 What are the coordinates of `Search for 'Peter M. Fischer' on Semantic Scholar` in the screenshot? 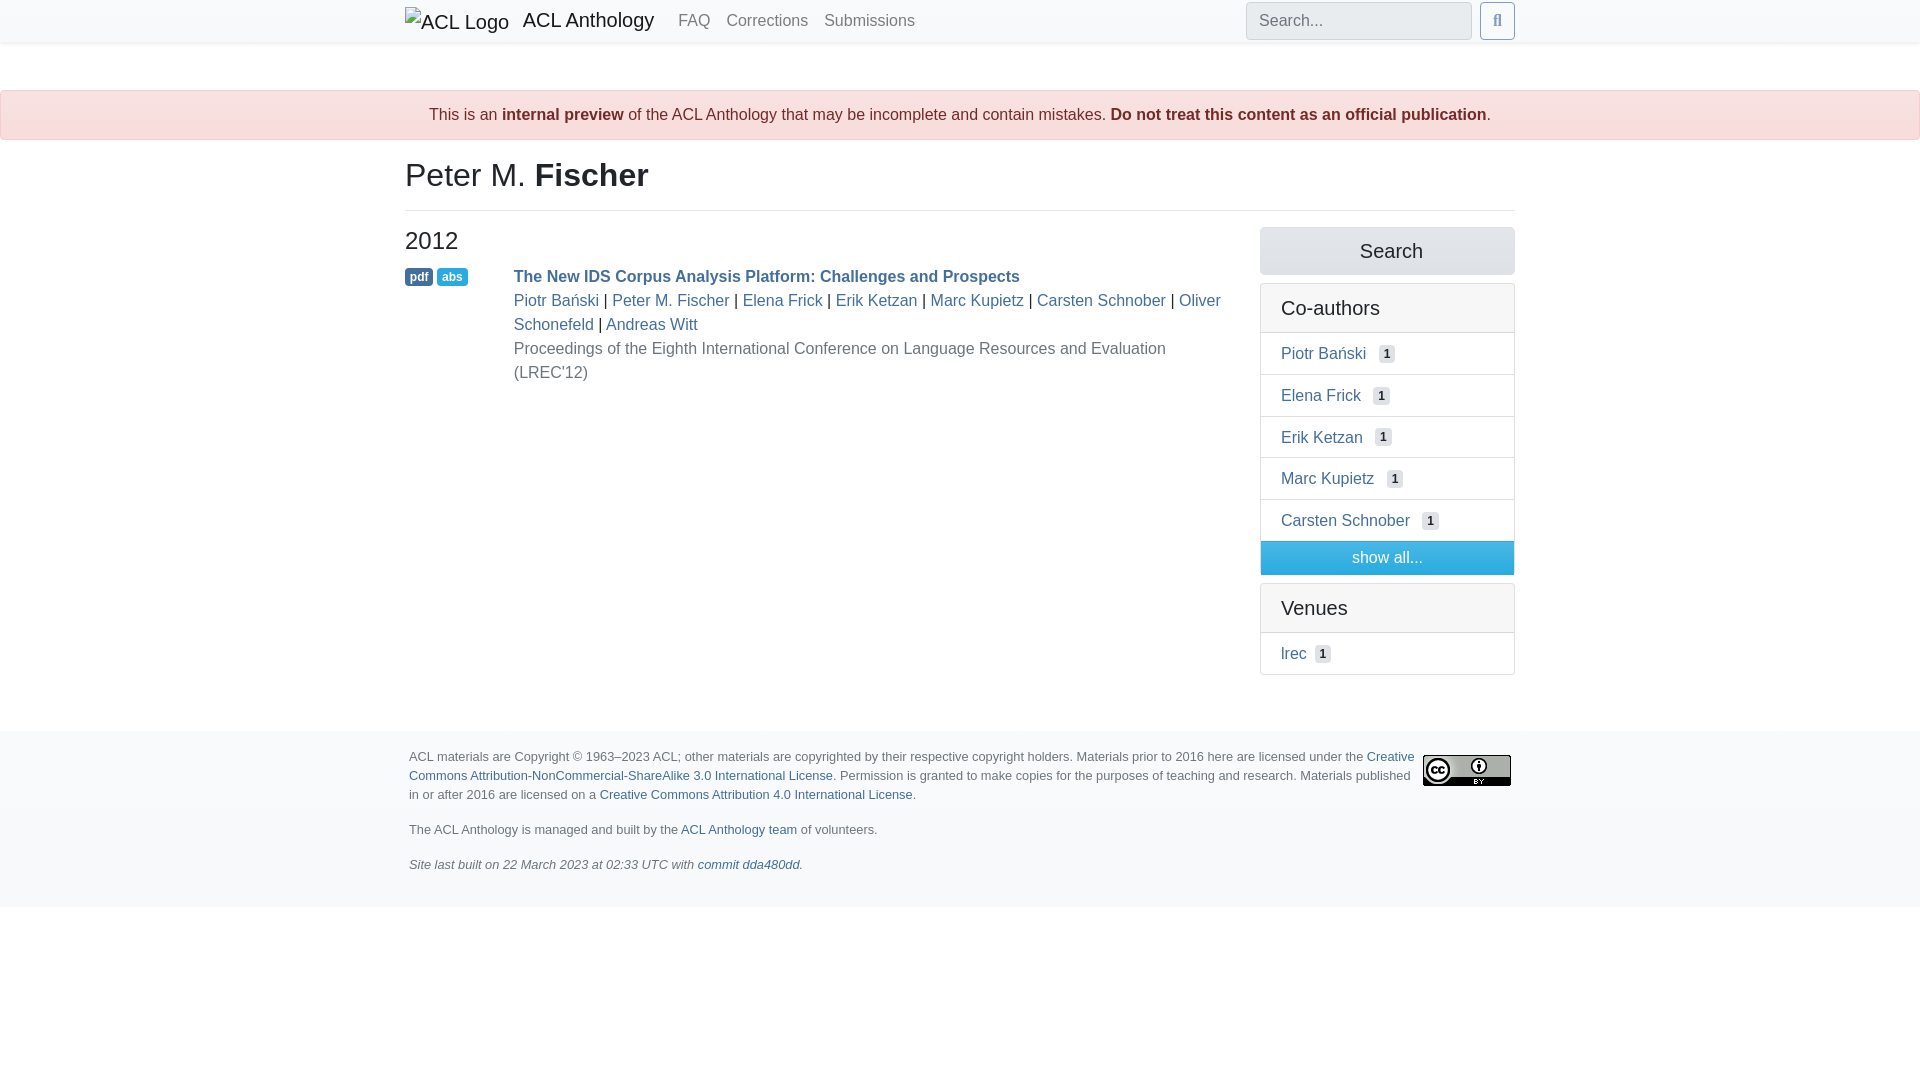 It's located at (1386, 250).